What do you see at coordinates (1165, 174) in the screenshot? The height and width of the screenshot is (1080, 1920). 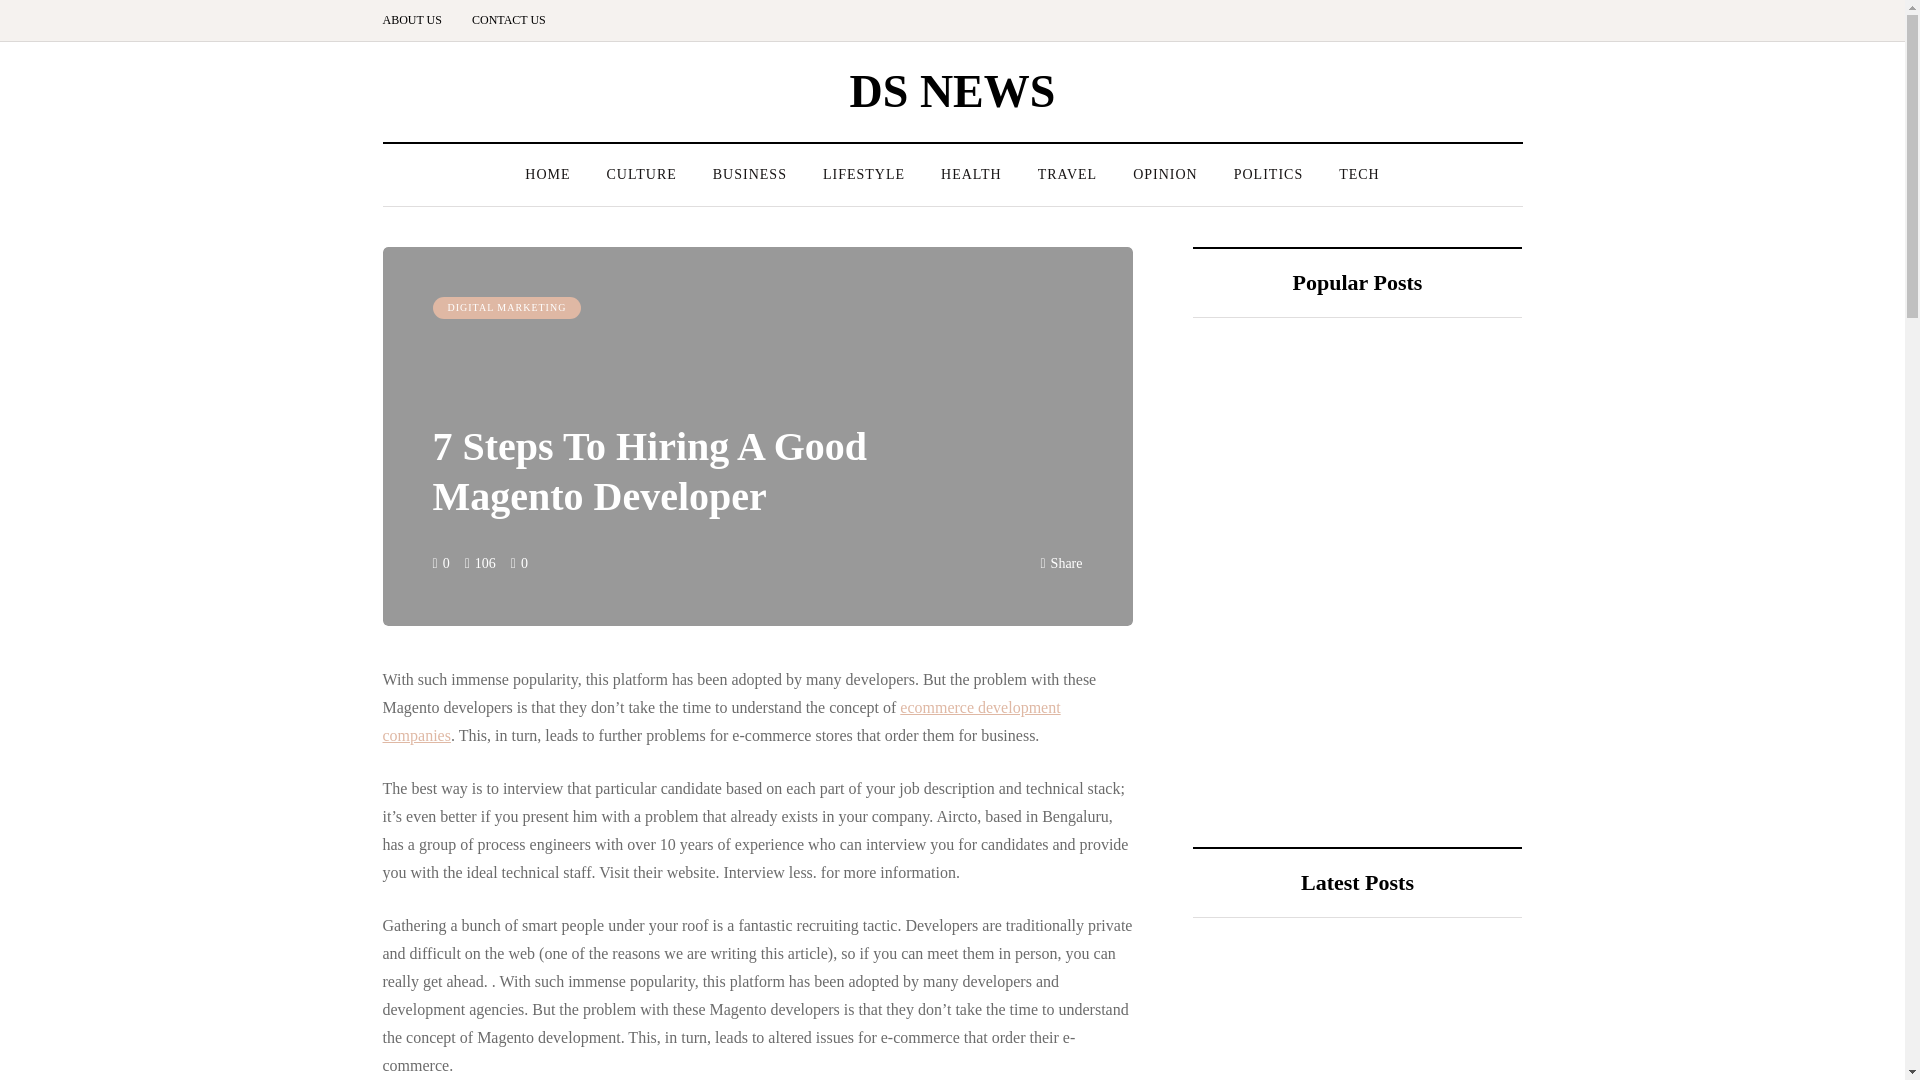 I see `OPINION` at bounding box center [1165, 174].